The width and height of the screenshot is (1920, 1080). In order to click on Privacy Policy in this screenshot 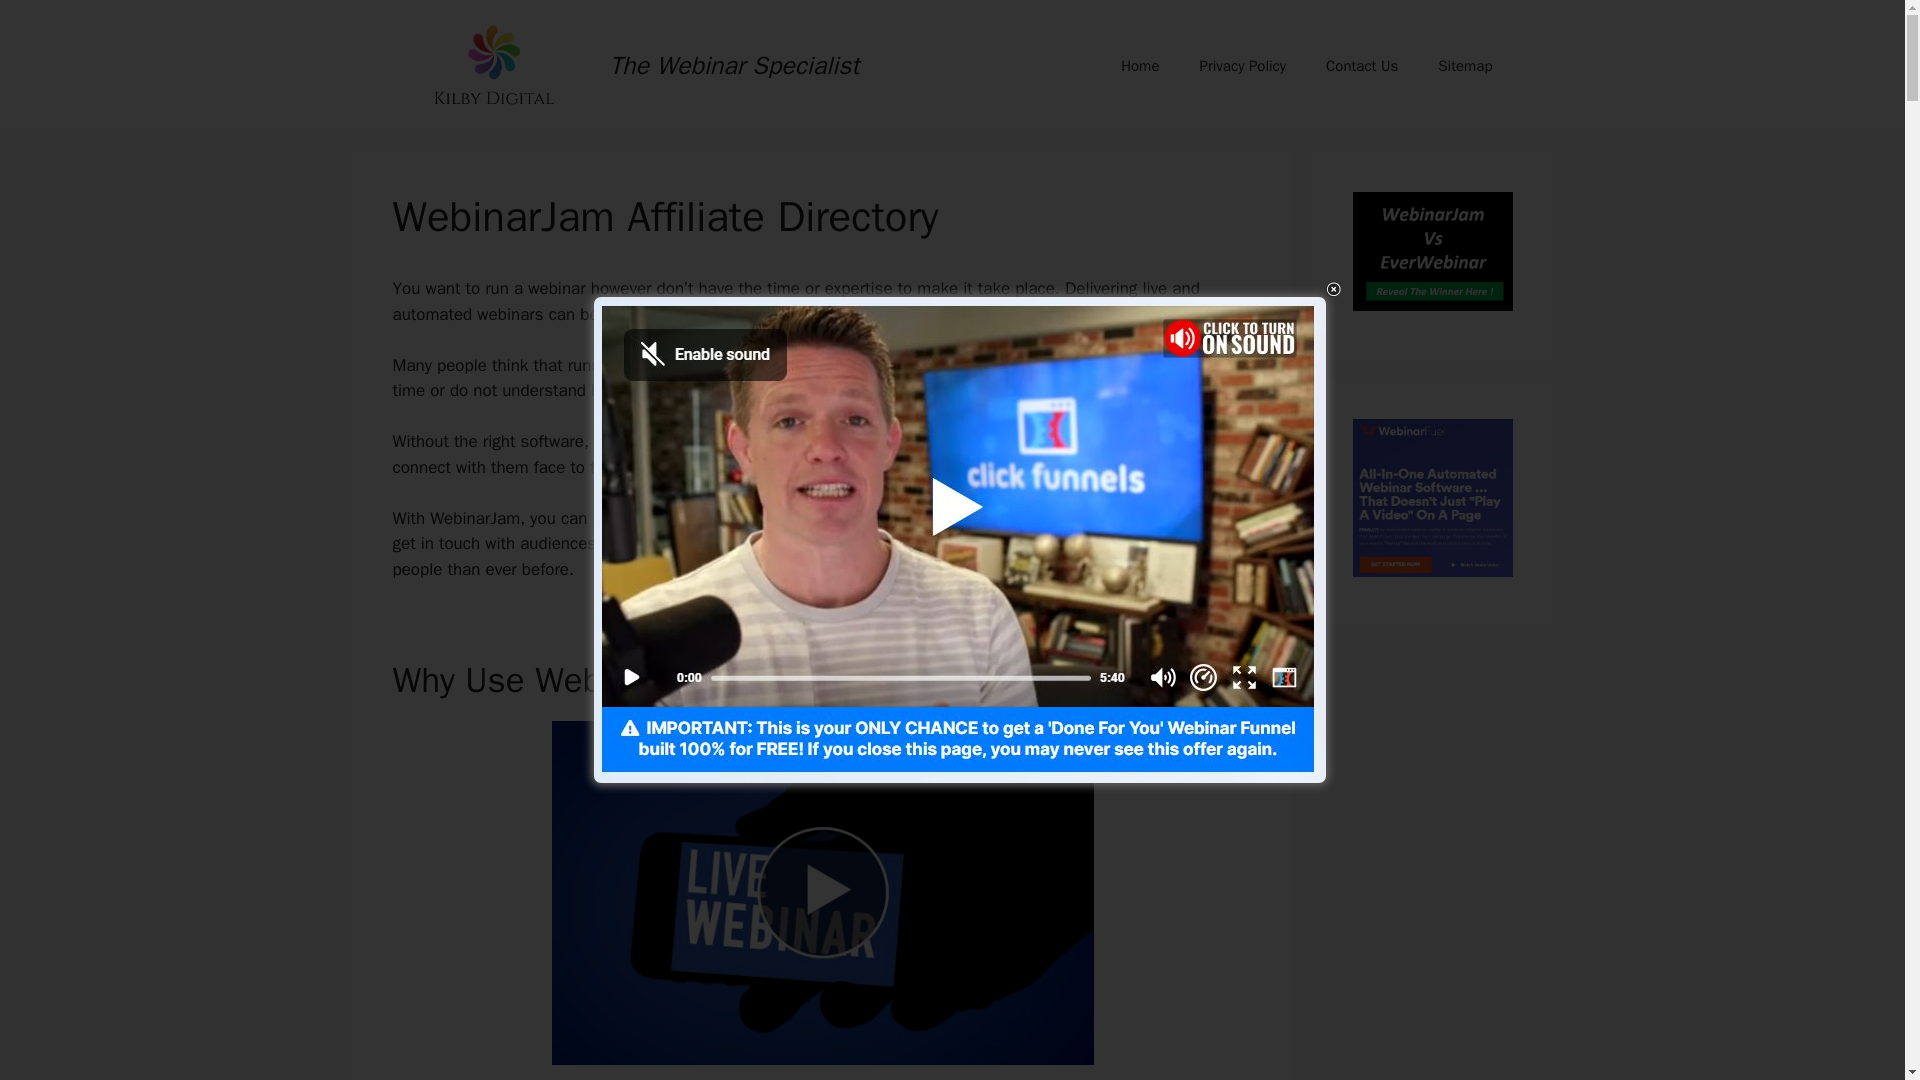, I will do `click(1242, 66)`.